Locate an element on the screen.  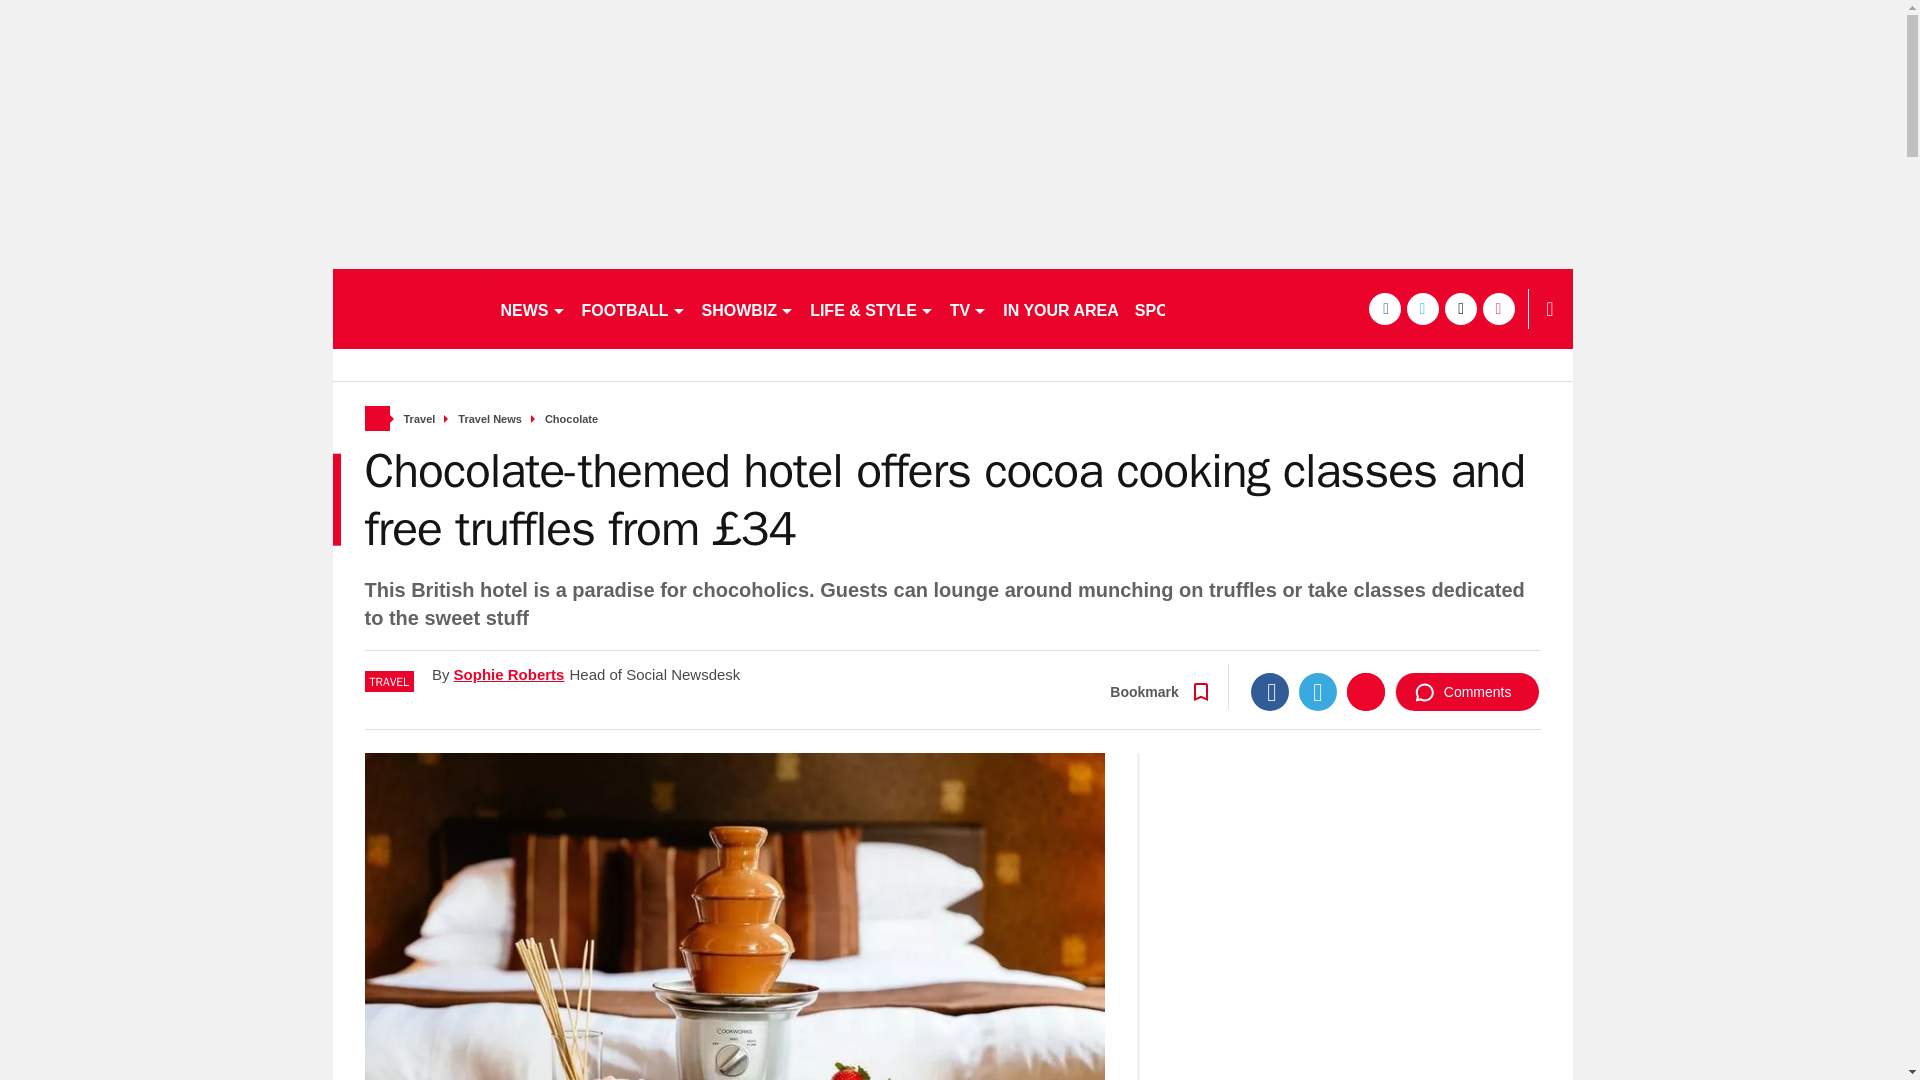
tiktok is located at coordinates (1460, 308).